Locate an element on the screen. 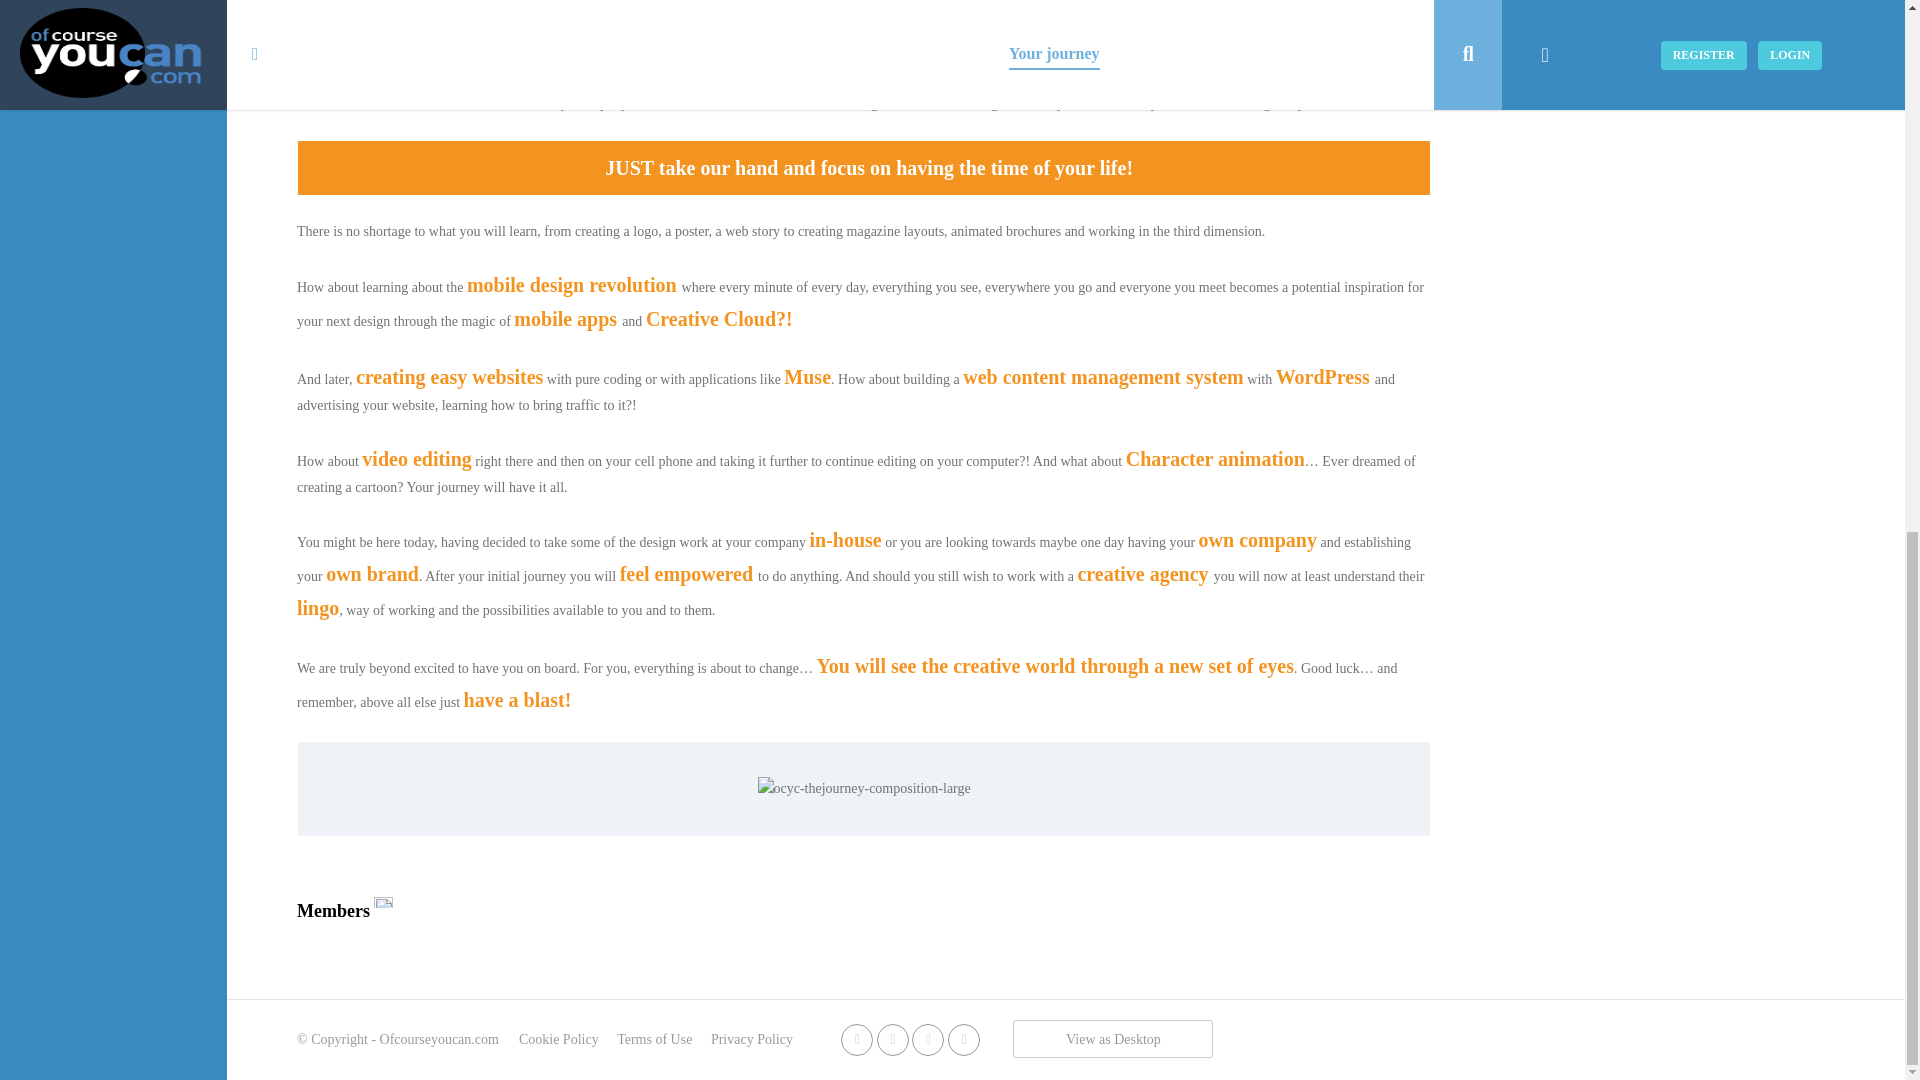 The image size is (1920, 1080). linkedin is located at coordinates (928, 1039).